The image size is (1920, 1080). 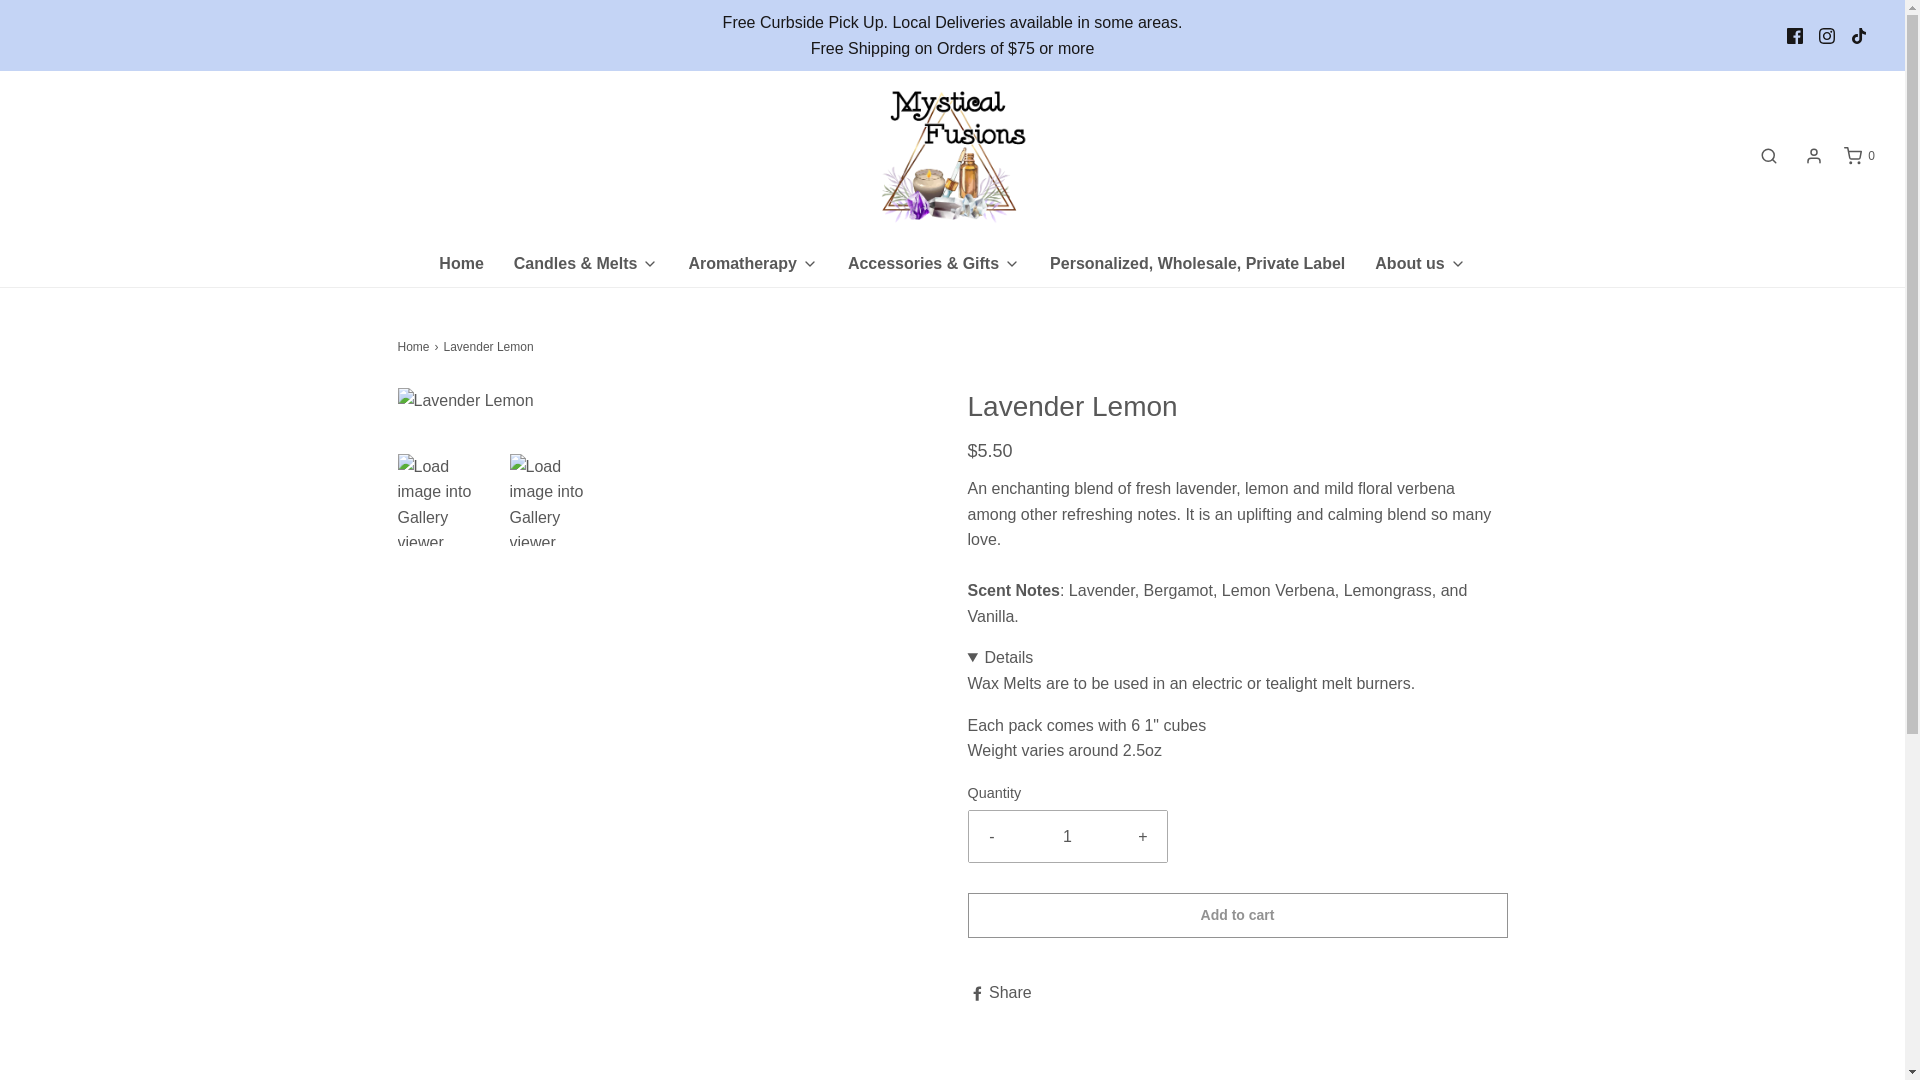 What do you see at coordinates (1826, 36) in the screenshot?
I see `Instagram icon` at bounding box center [1826, 36].